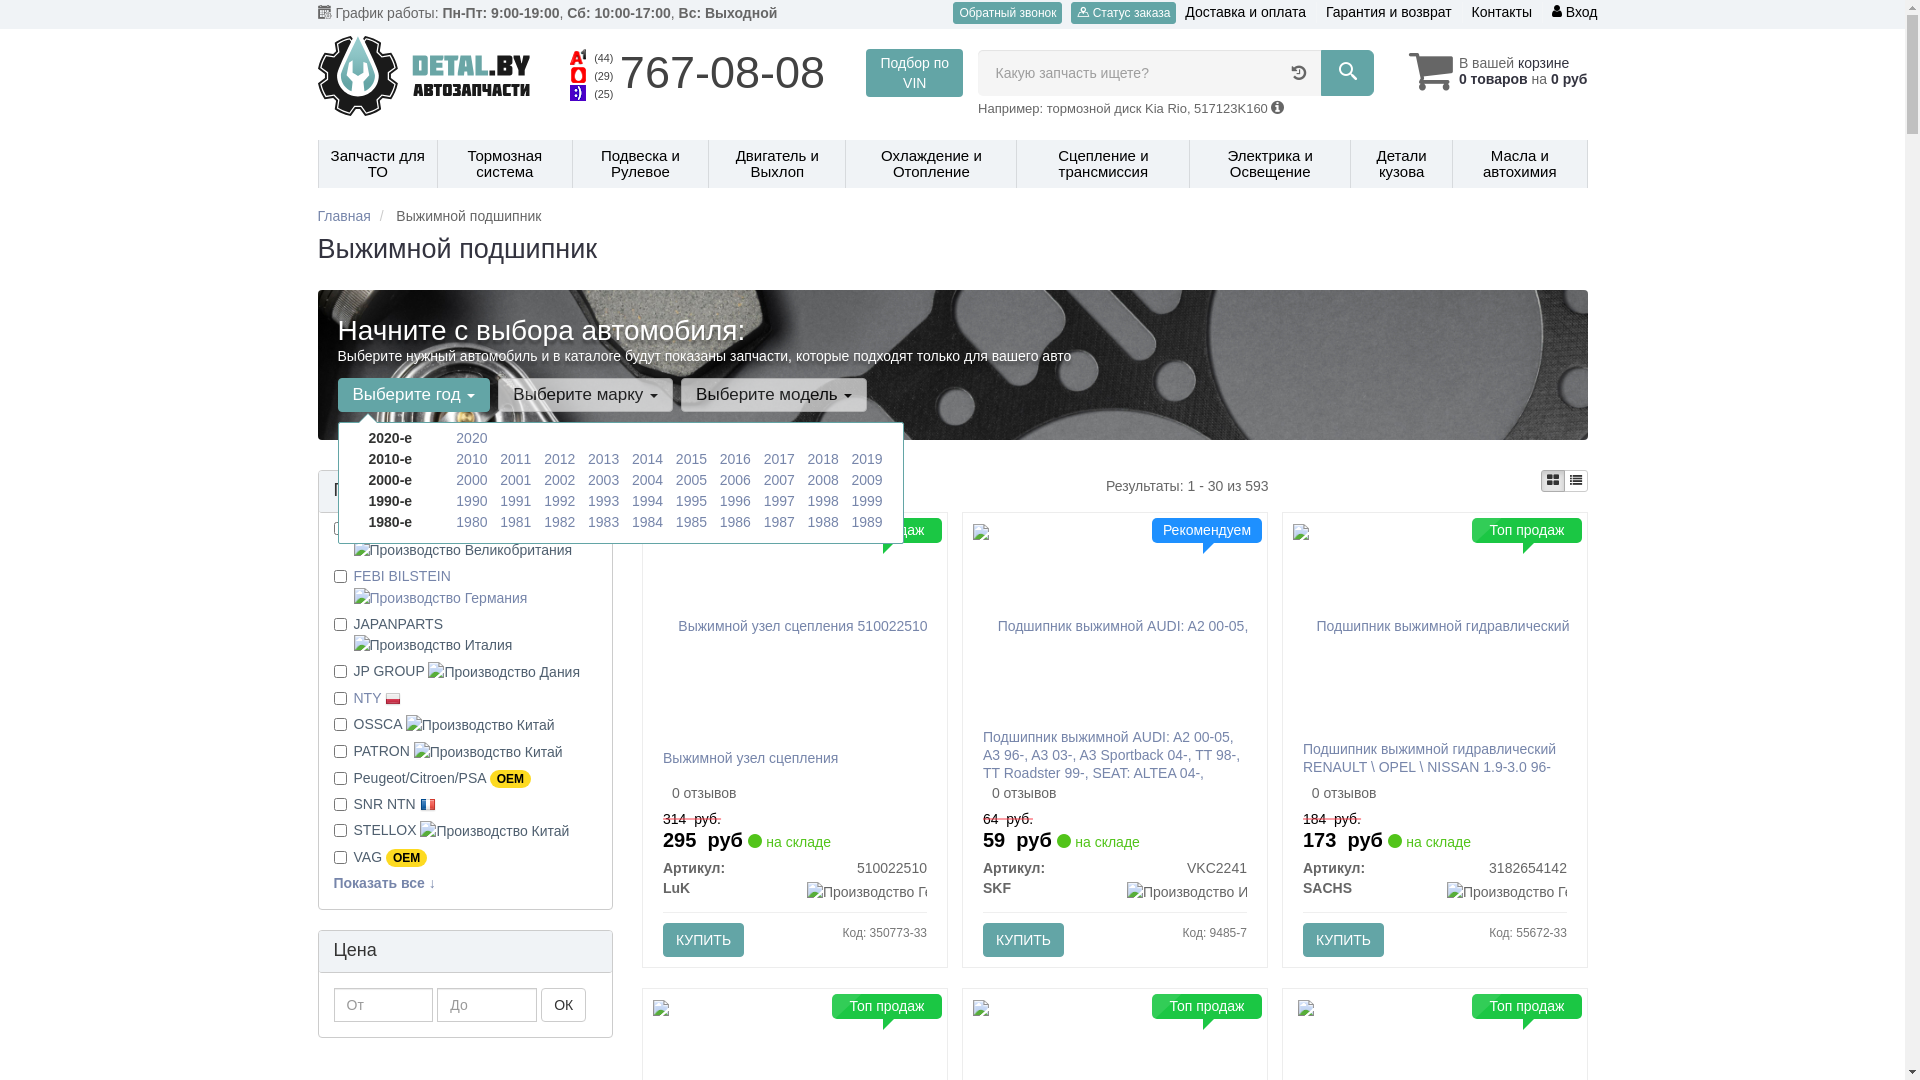  What do you see at coordinates (560, 459) in the screenshot?
I see `2012` at bounding box center [560, 459].